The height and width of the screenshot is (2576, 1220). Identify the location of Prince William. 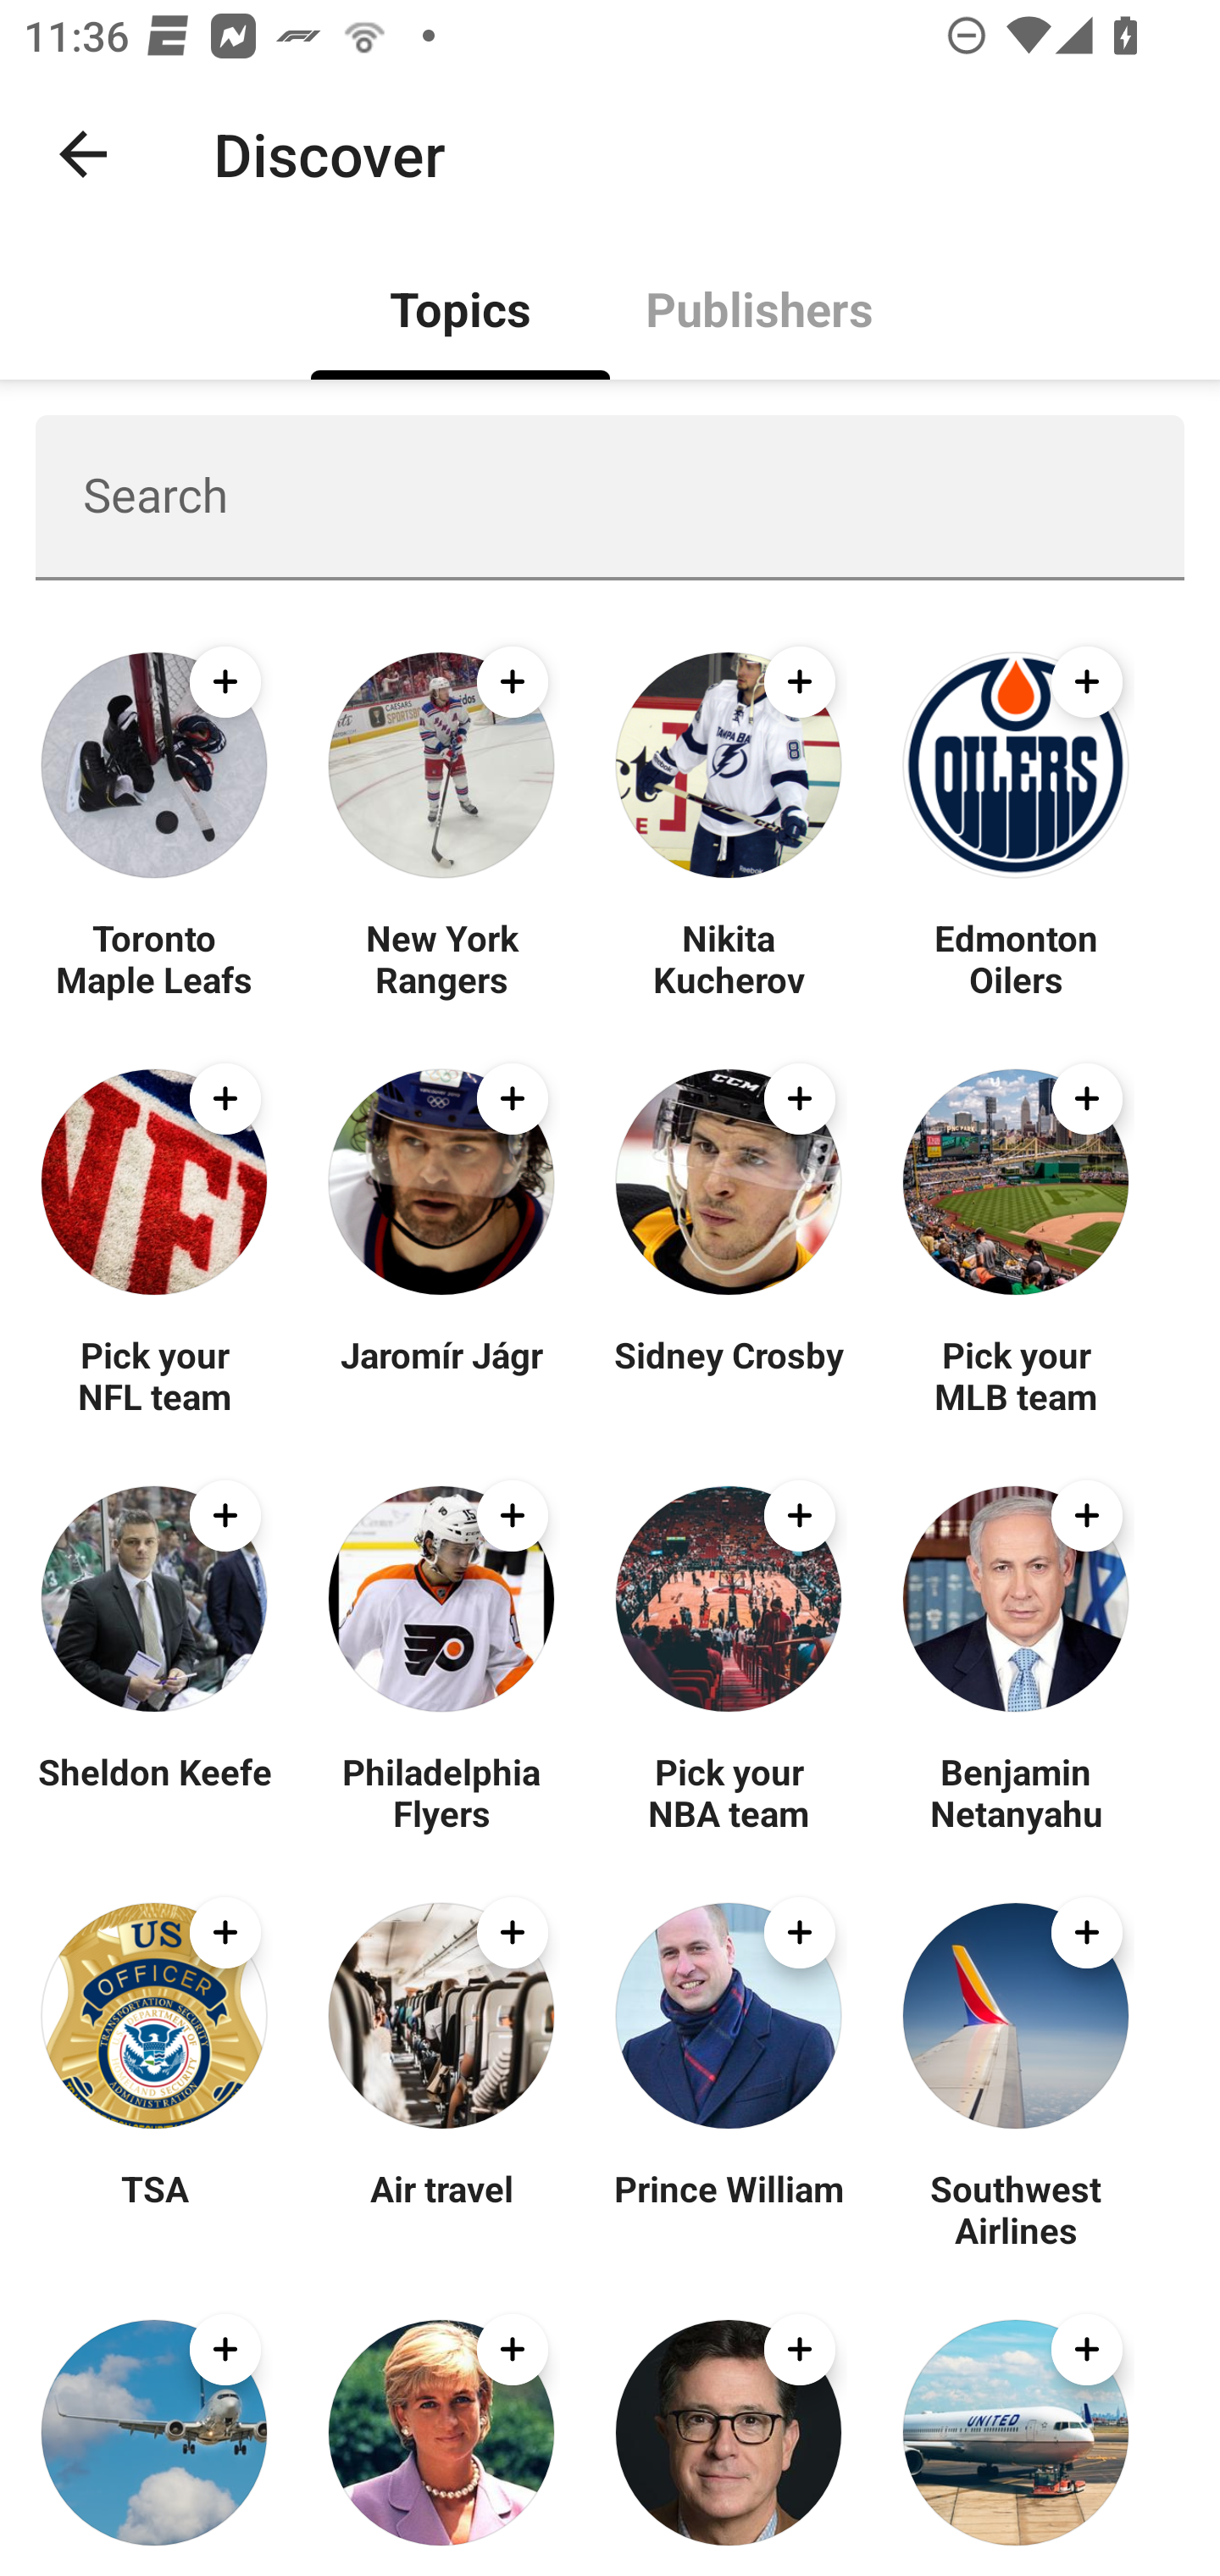
(729, 2208).